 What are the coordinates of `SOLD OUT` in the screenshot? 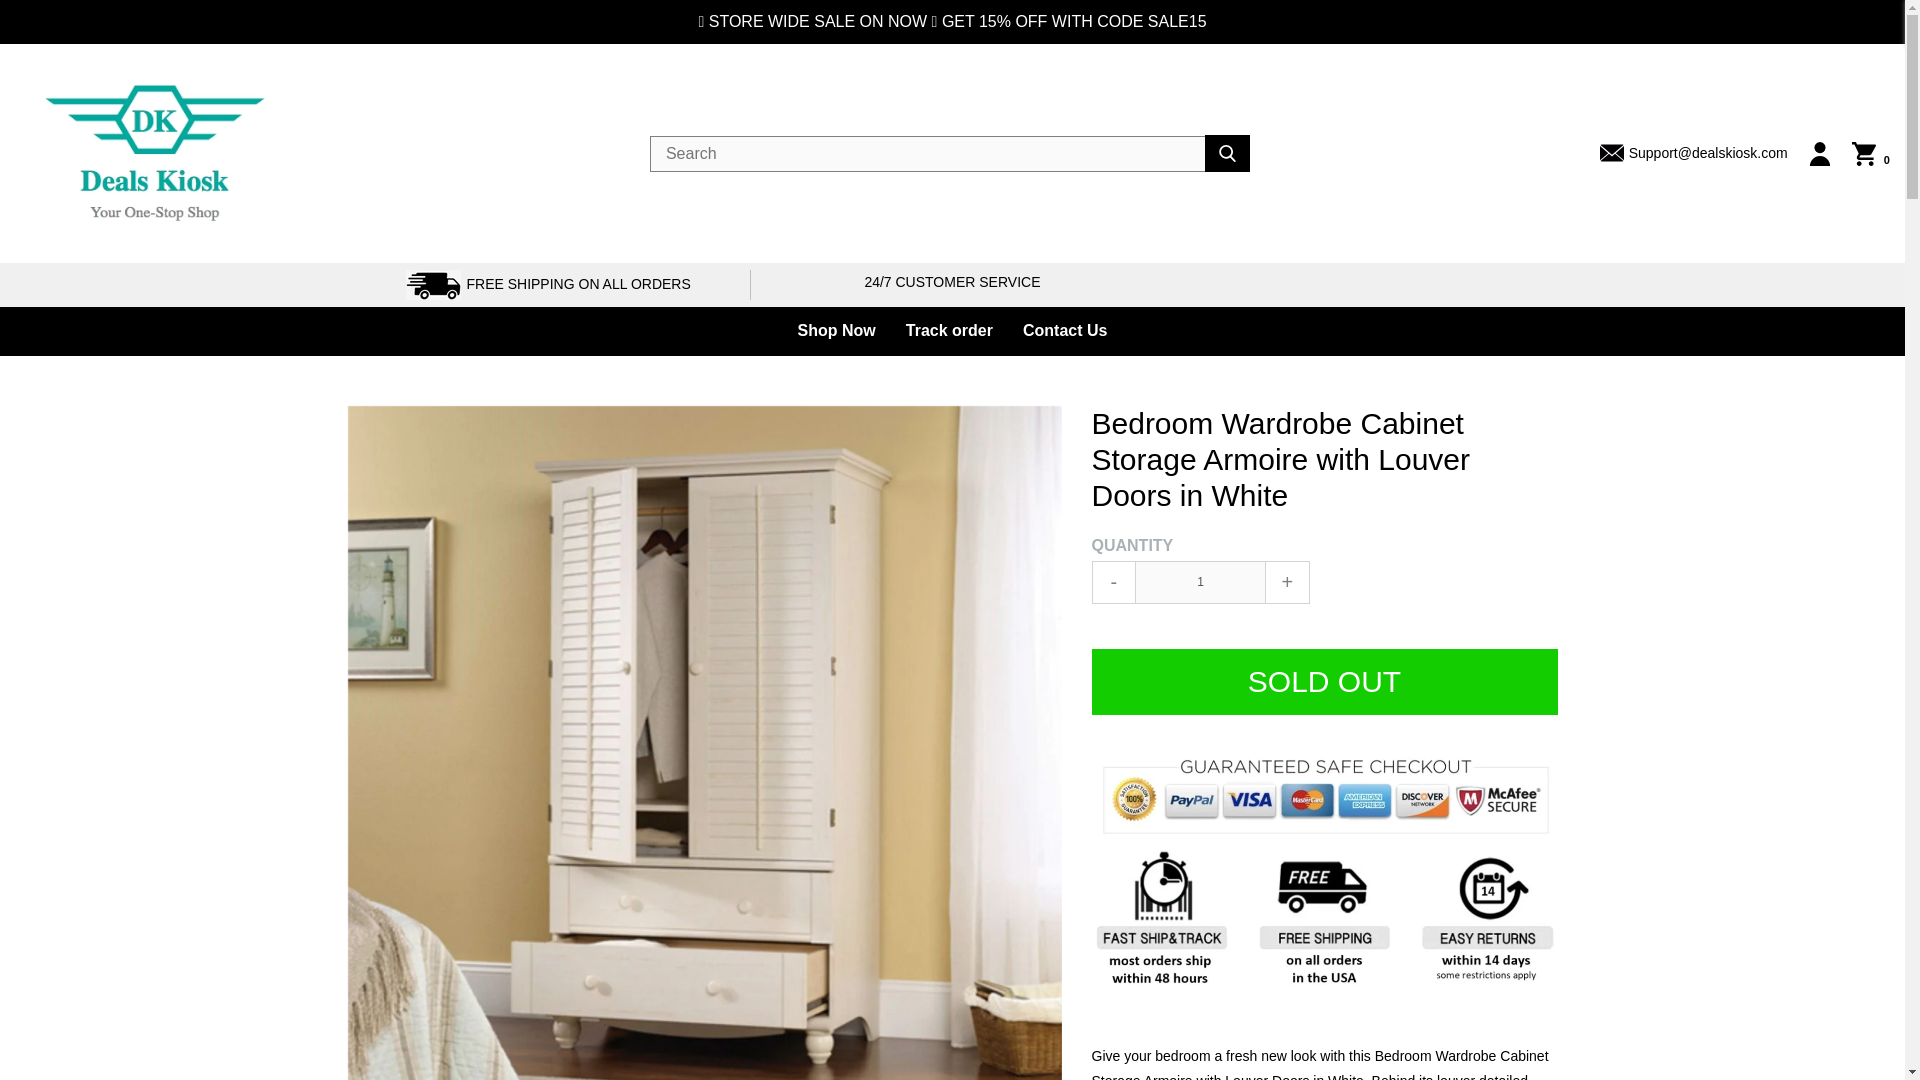 It's located at (1324, 682).